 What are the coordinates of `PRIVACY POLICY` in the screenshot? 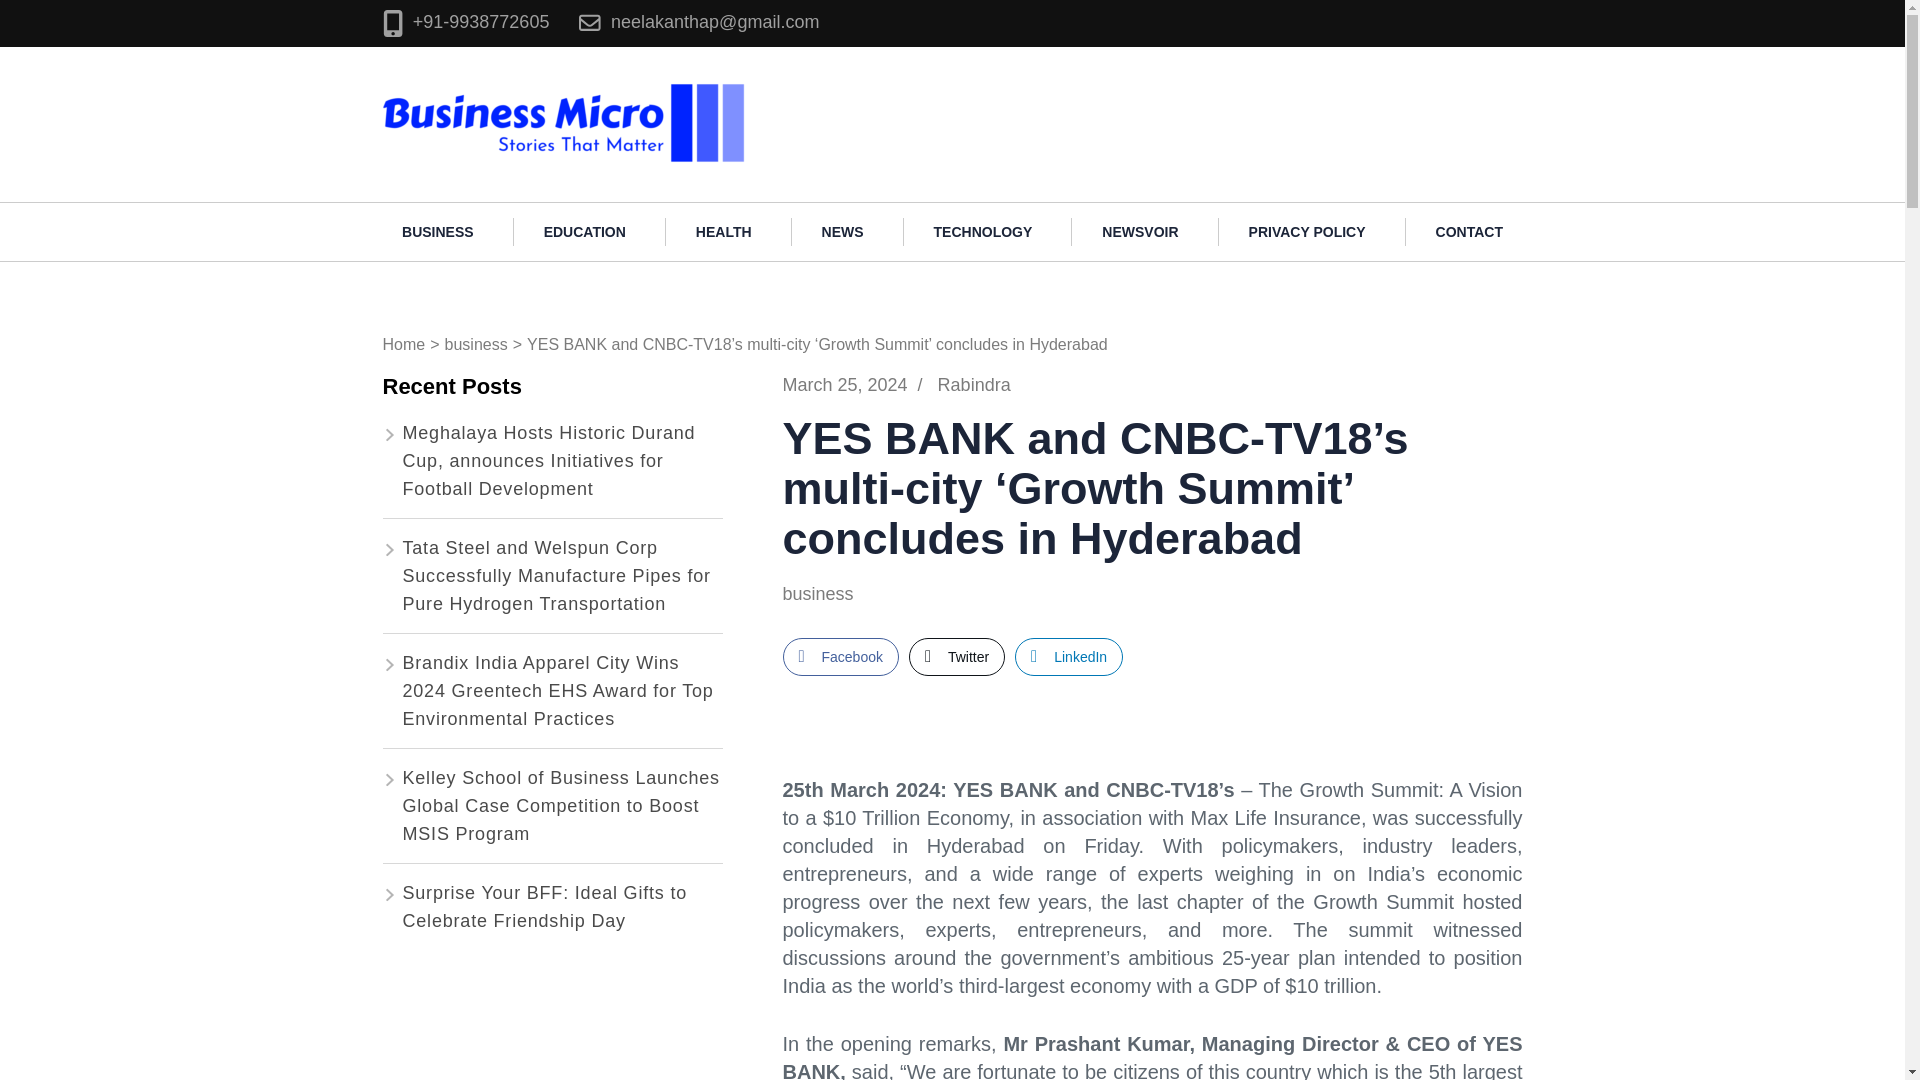 It's located at (1307, 232).